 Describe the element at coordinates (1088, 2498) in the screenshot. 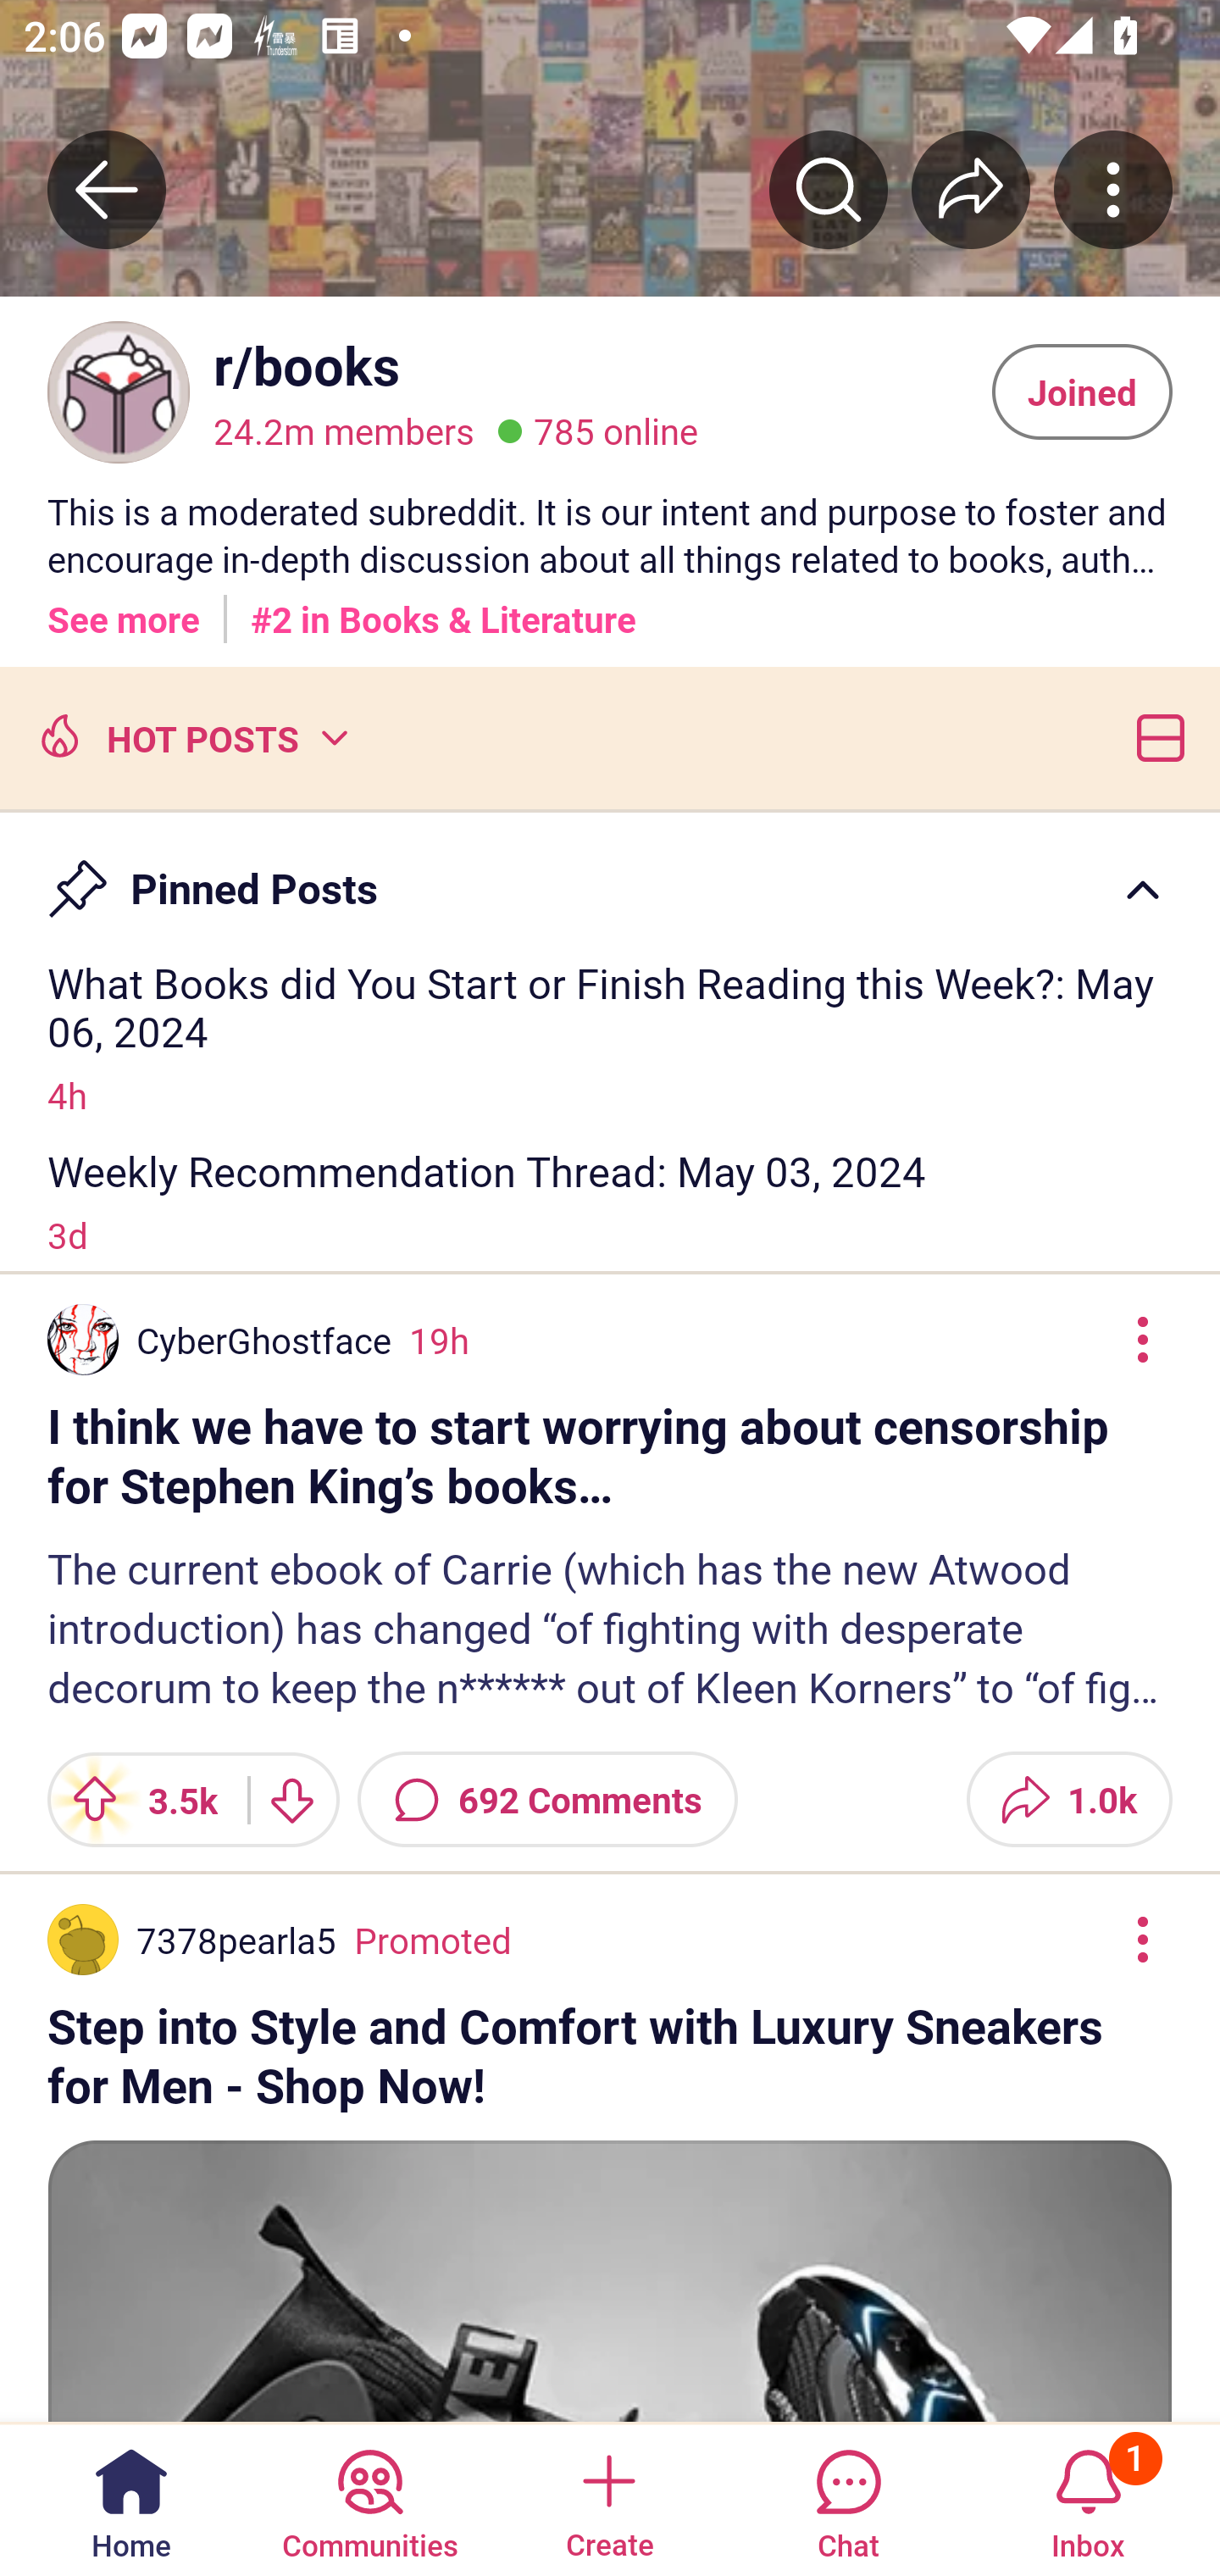

I see `Inbox, has 1 notification 1 Inbox` at that location.